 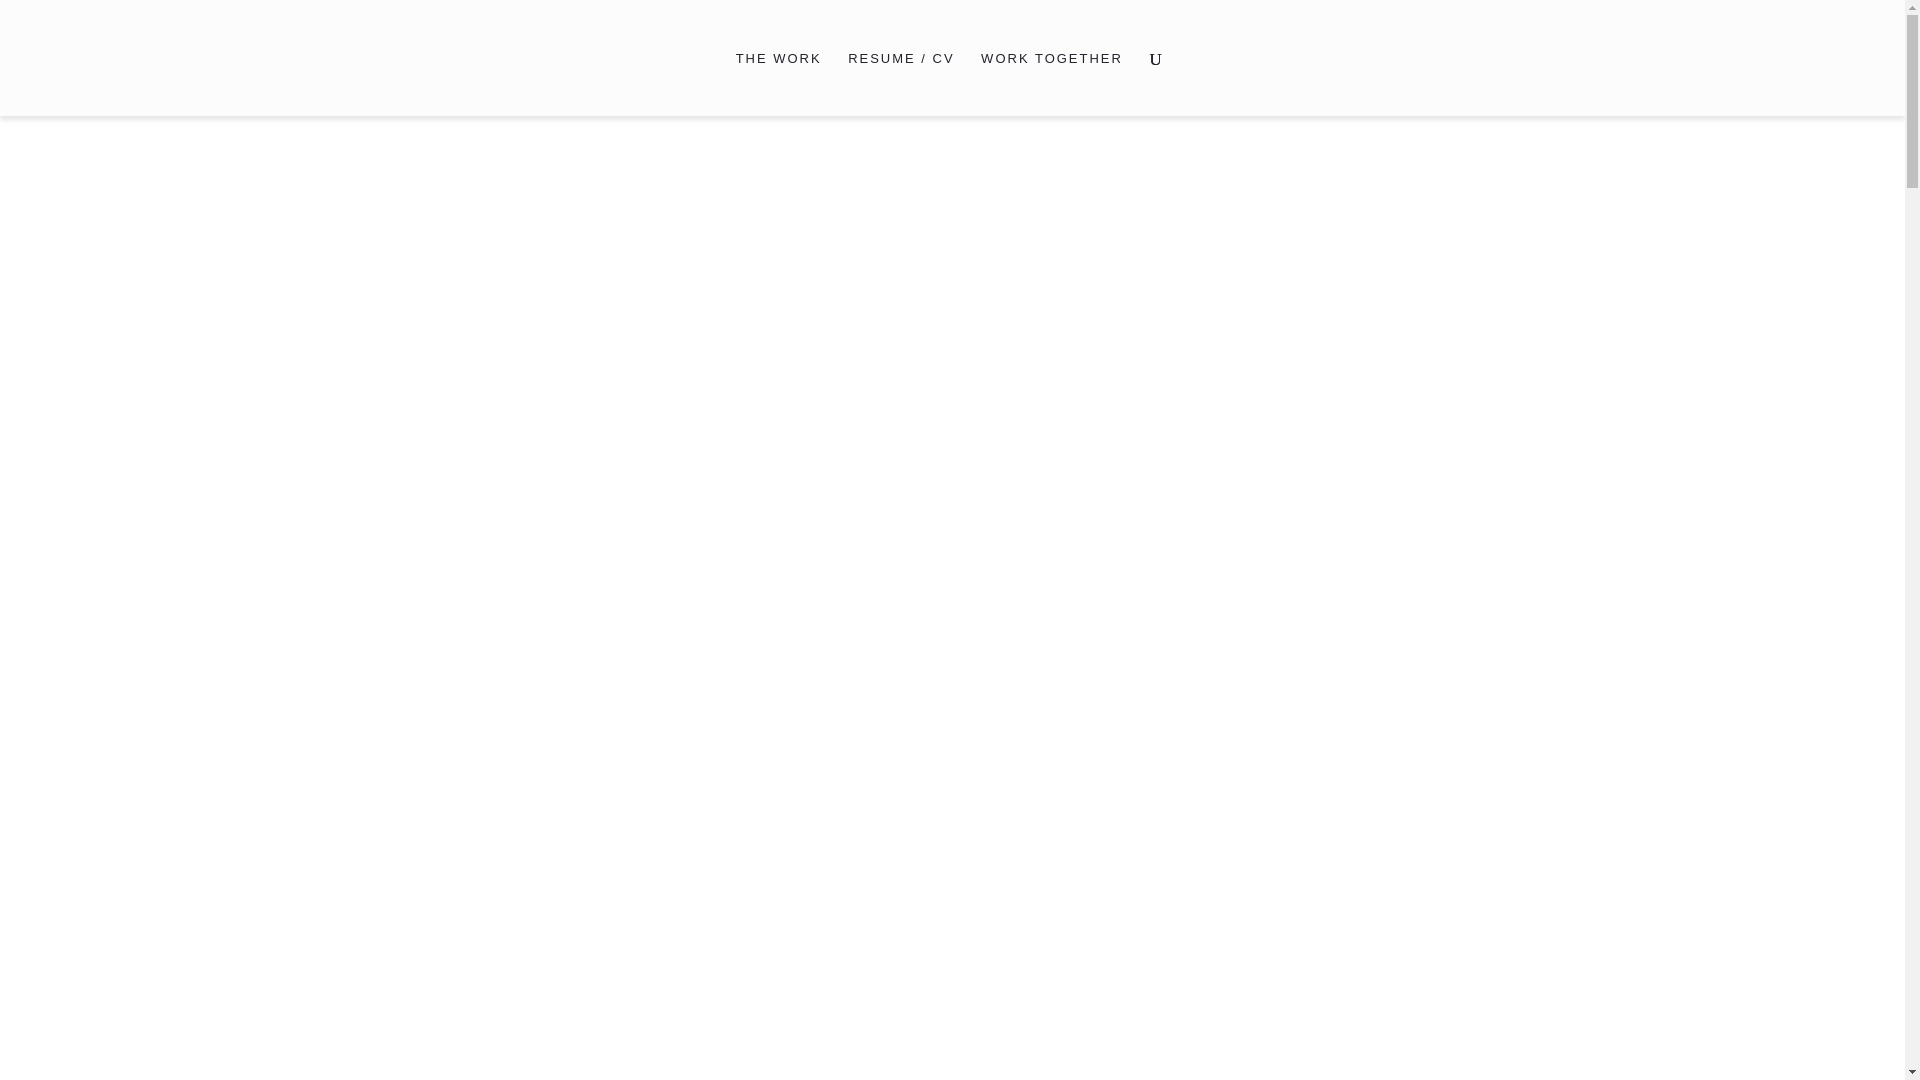 I want to click on THE WORK, so click(x=778, y=83).